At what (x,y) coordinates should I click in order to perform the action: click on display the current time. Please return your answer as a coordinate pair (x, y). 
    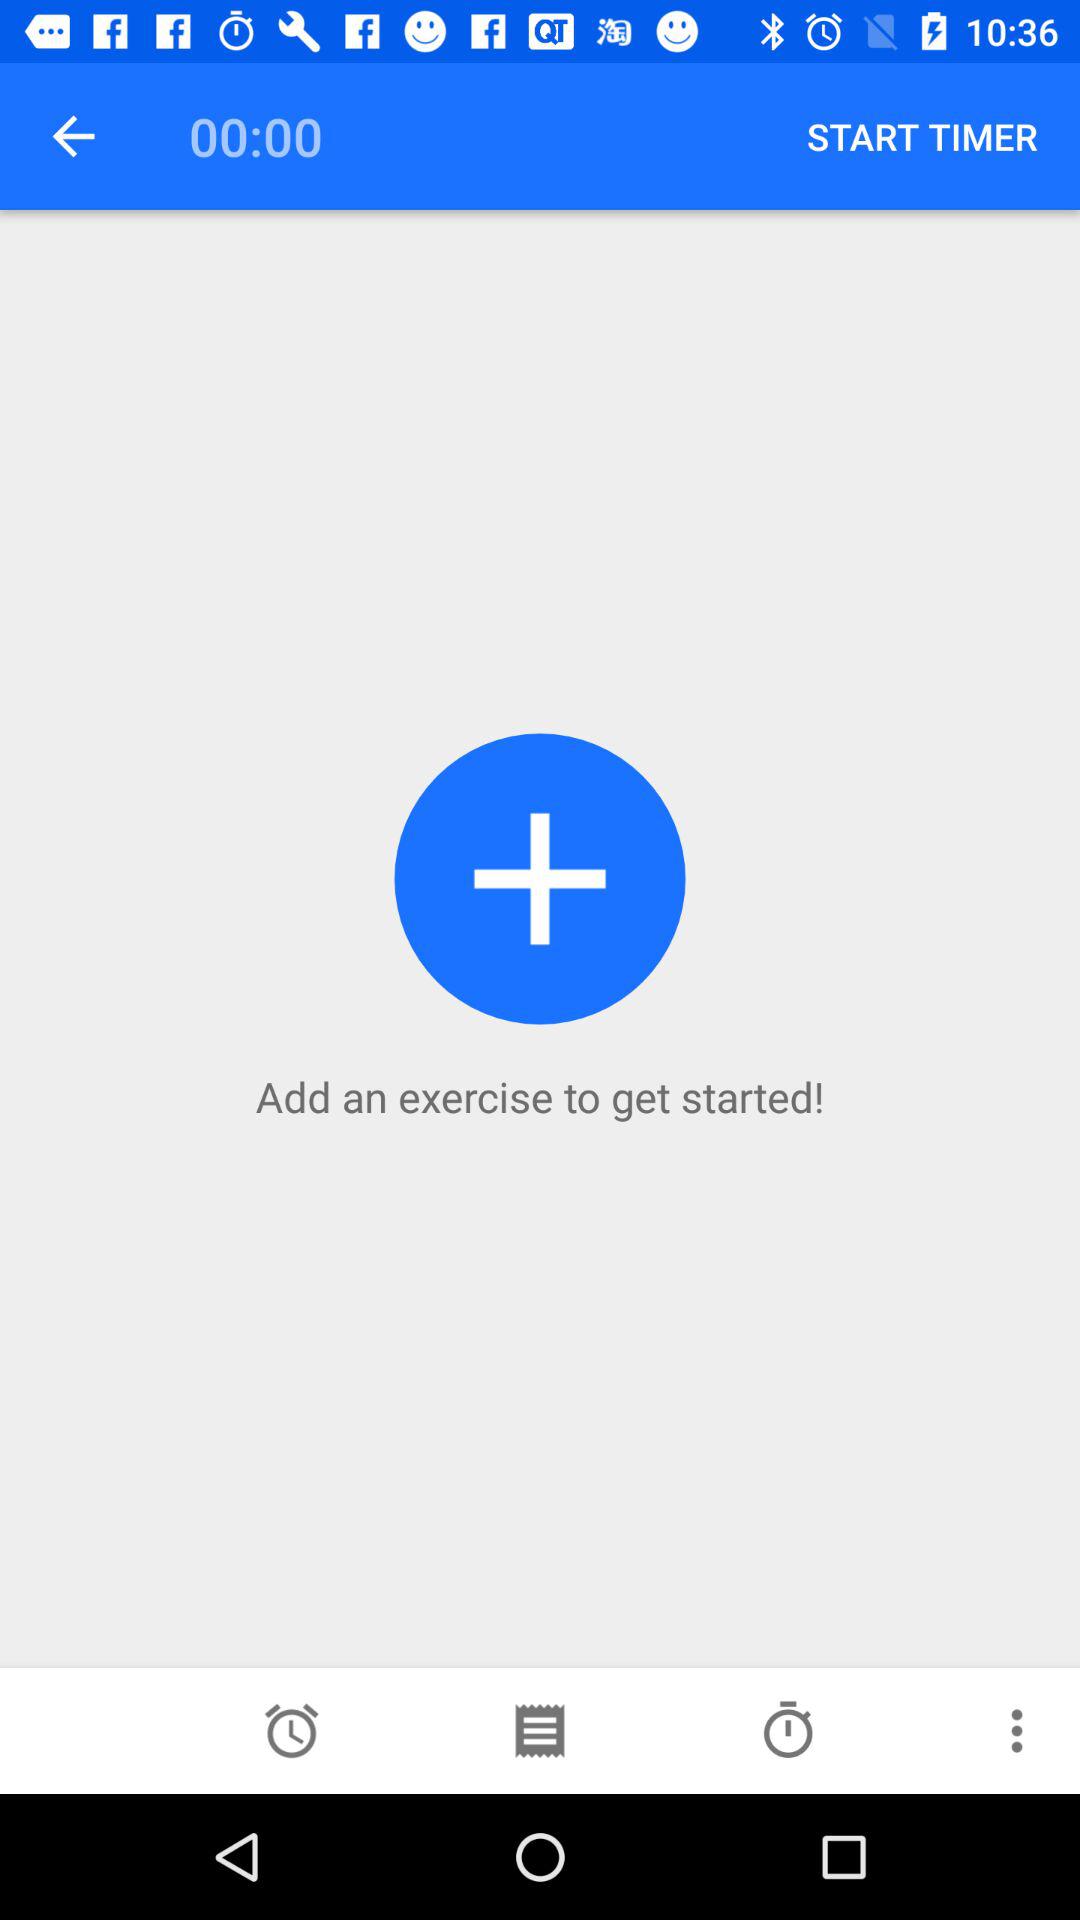
    Looking at the image, I should click on (292, 1731).